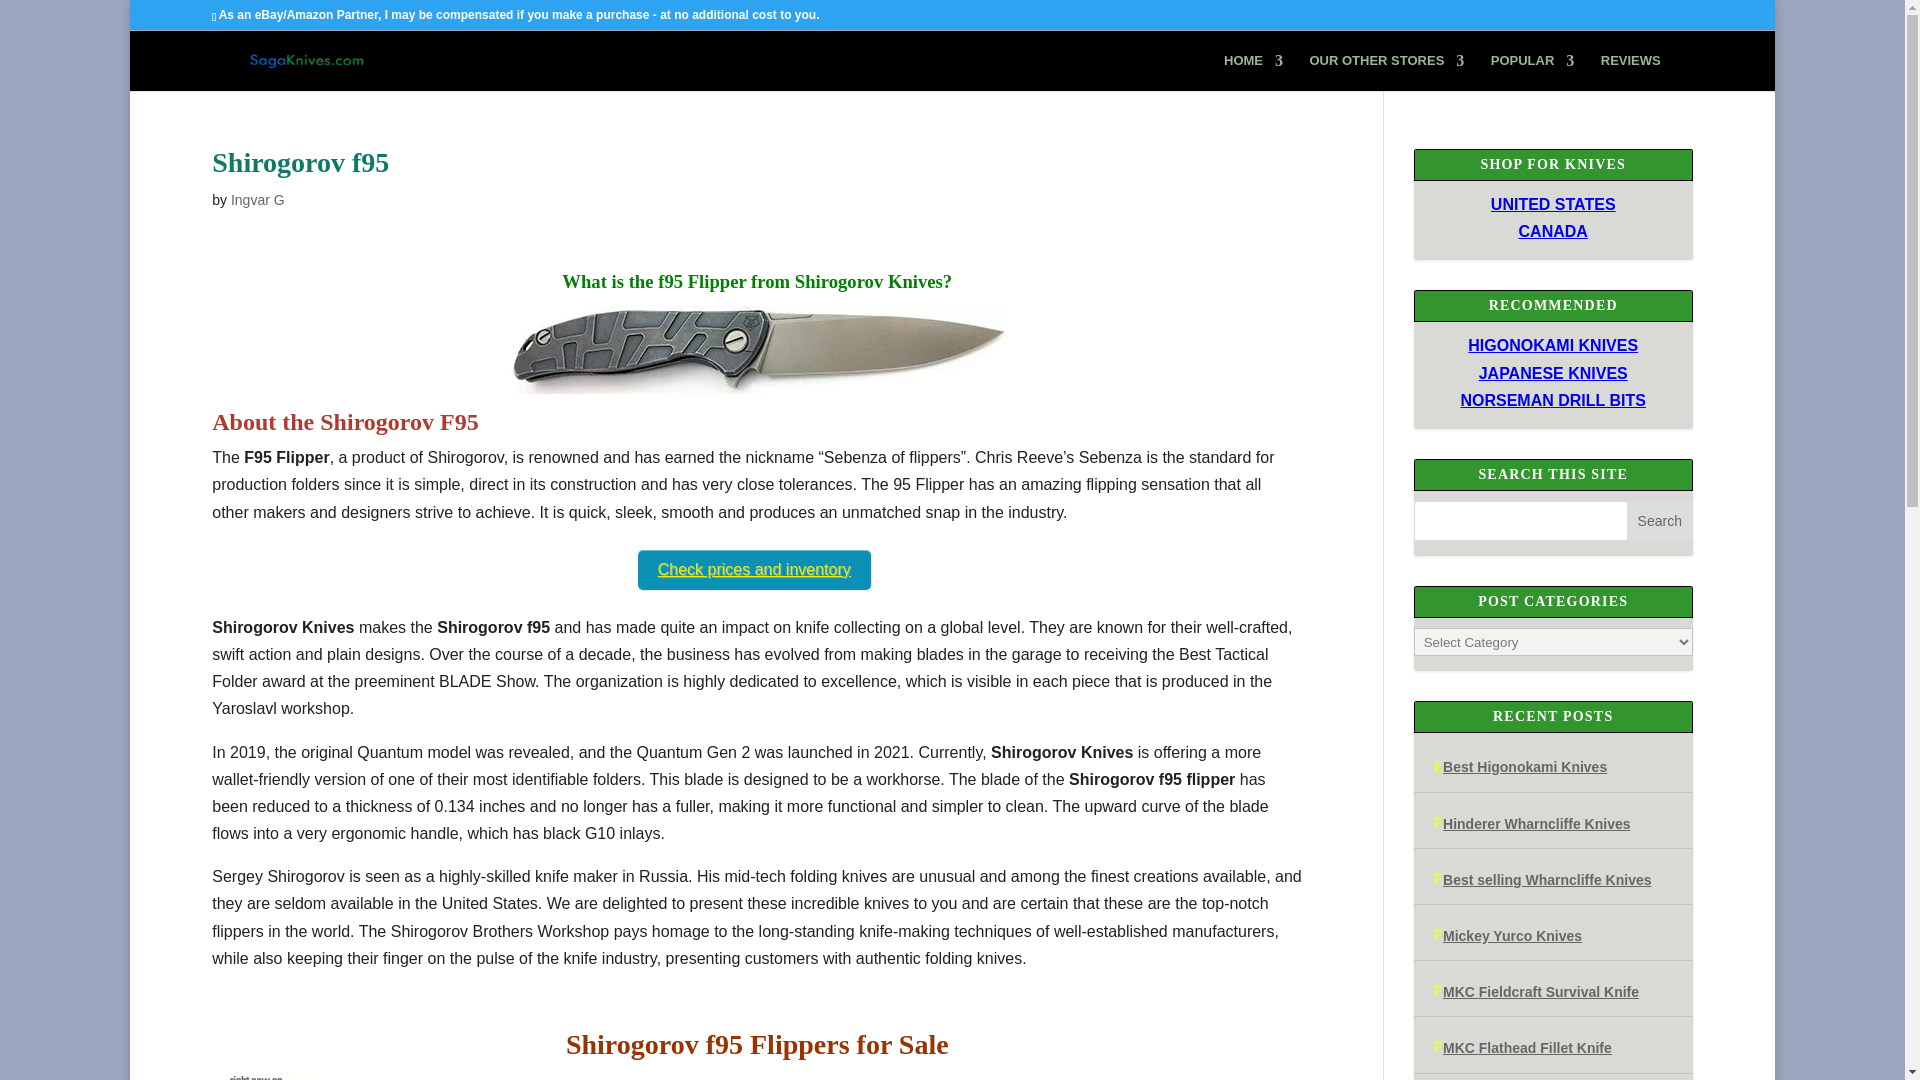 The height and width of the screenshot is (1080, 1920). What do you see at coordinates (1253, 72) in the screenshot?
I see `HOME` at bounding box center [1253, 72].